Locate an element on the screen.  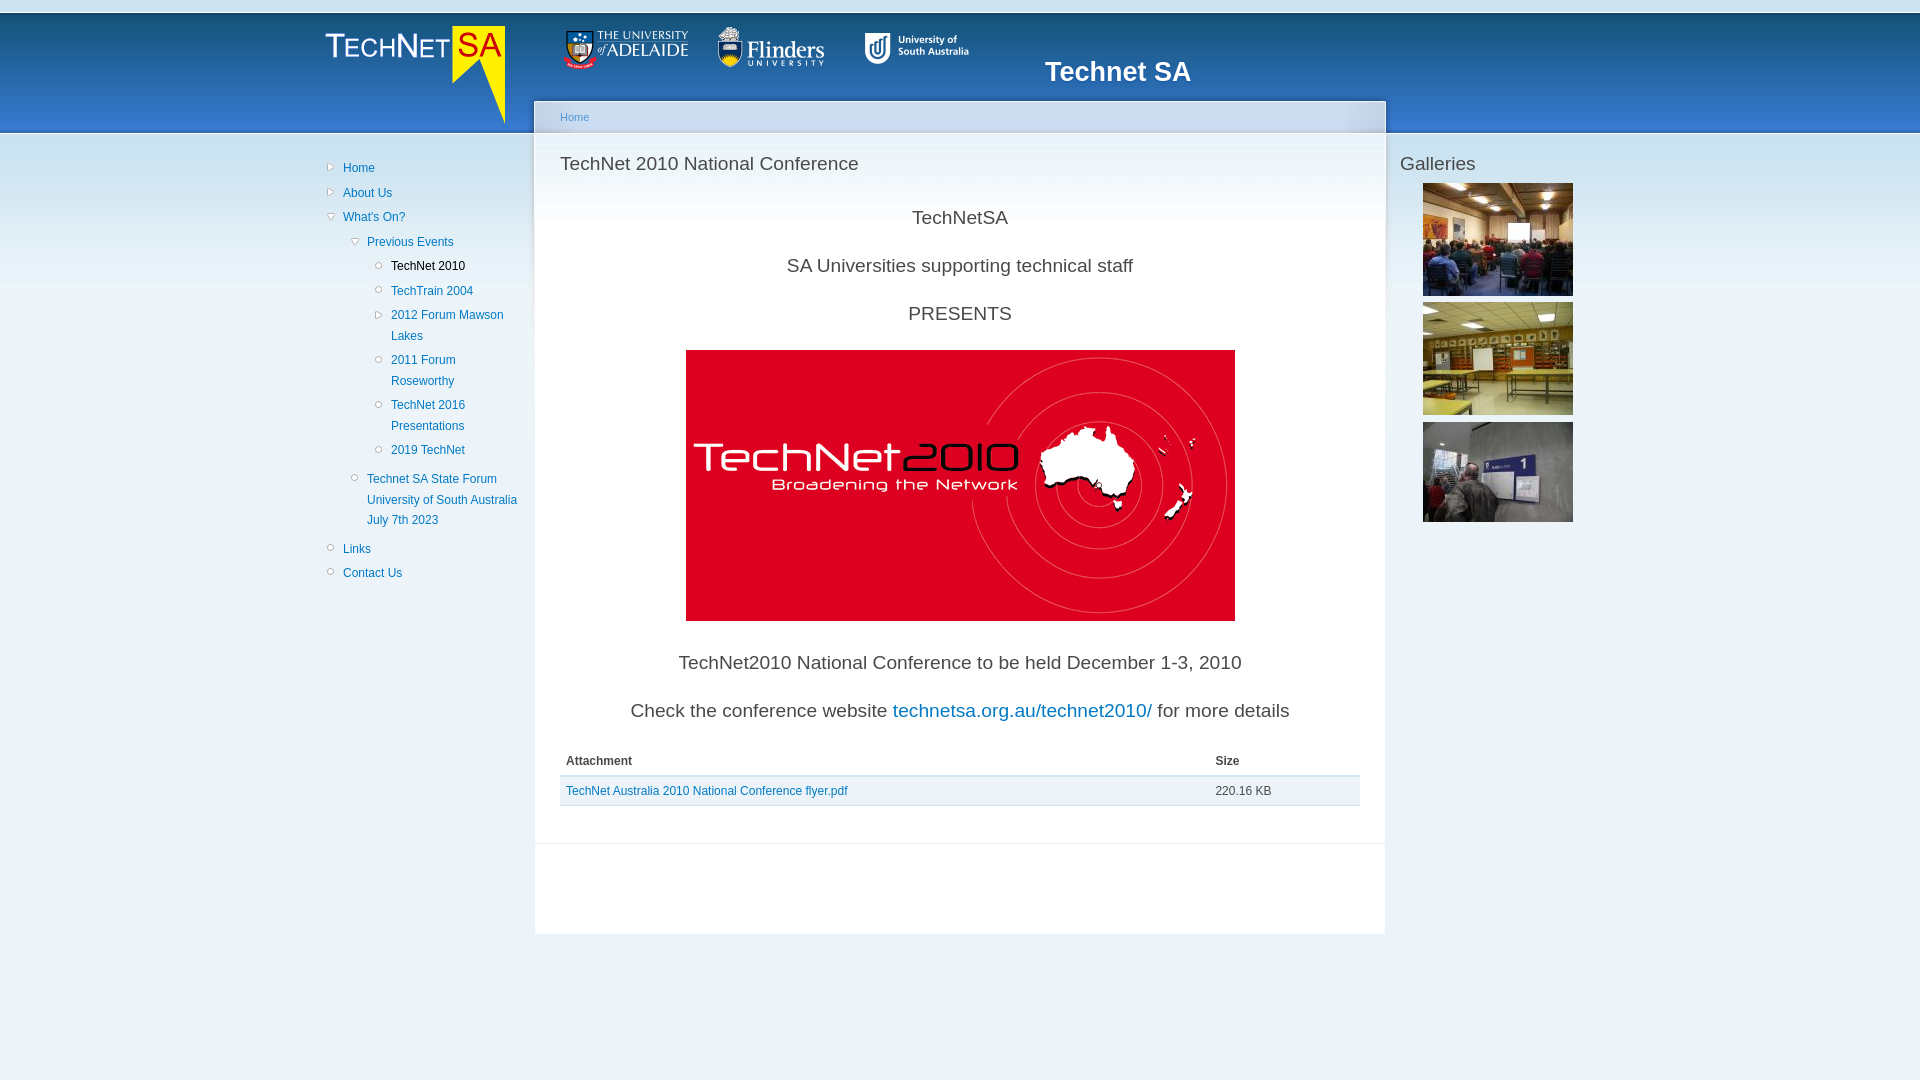
Home is located at coordinates (574, 117).